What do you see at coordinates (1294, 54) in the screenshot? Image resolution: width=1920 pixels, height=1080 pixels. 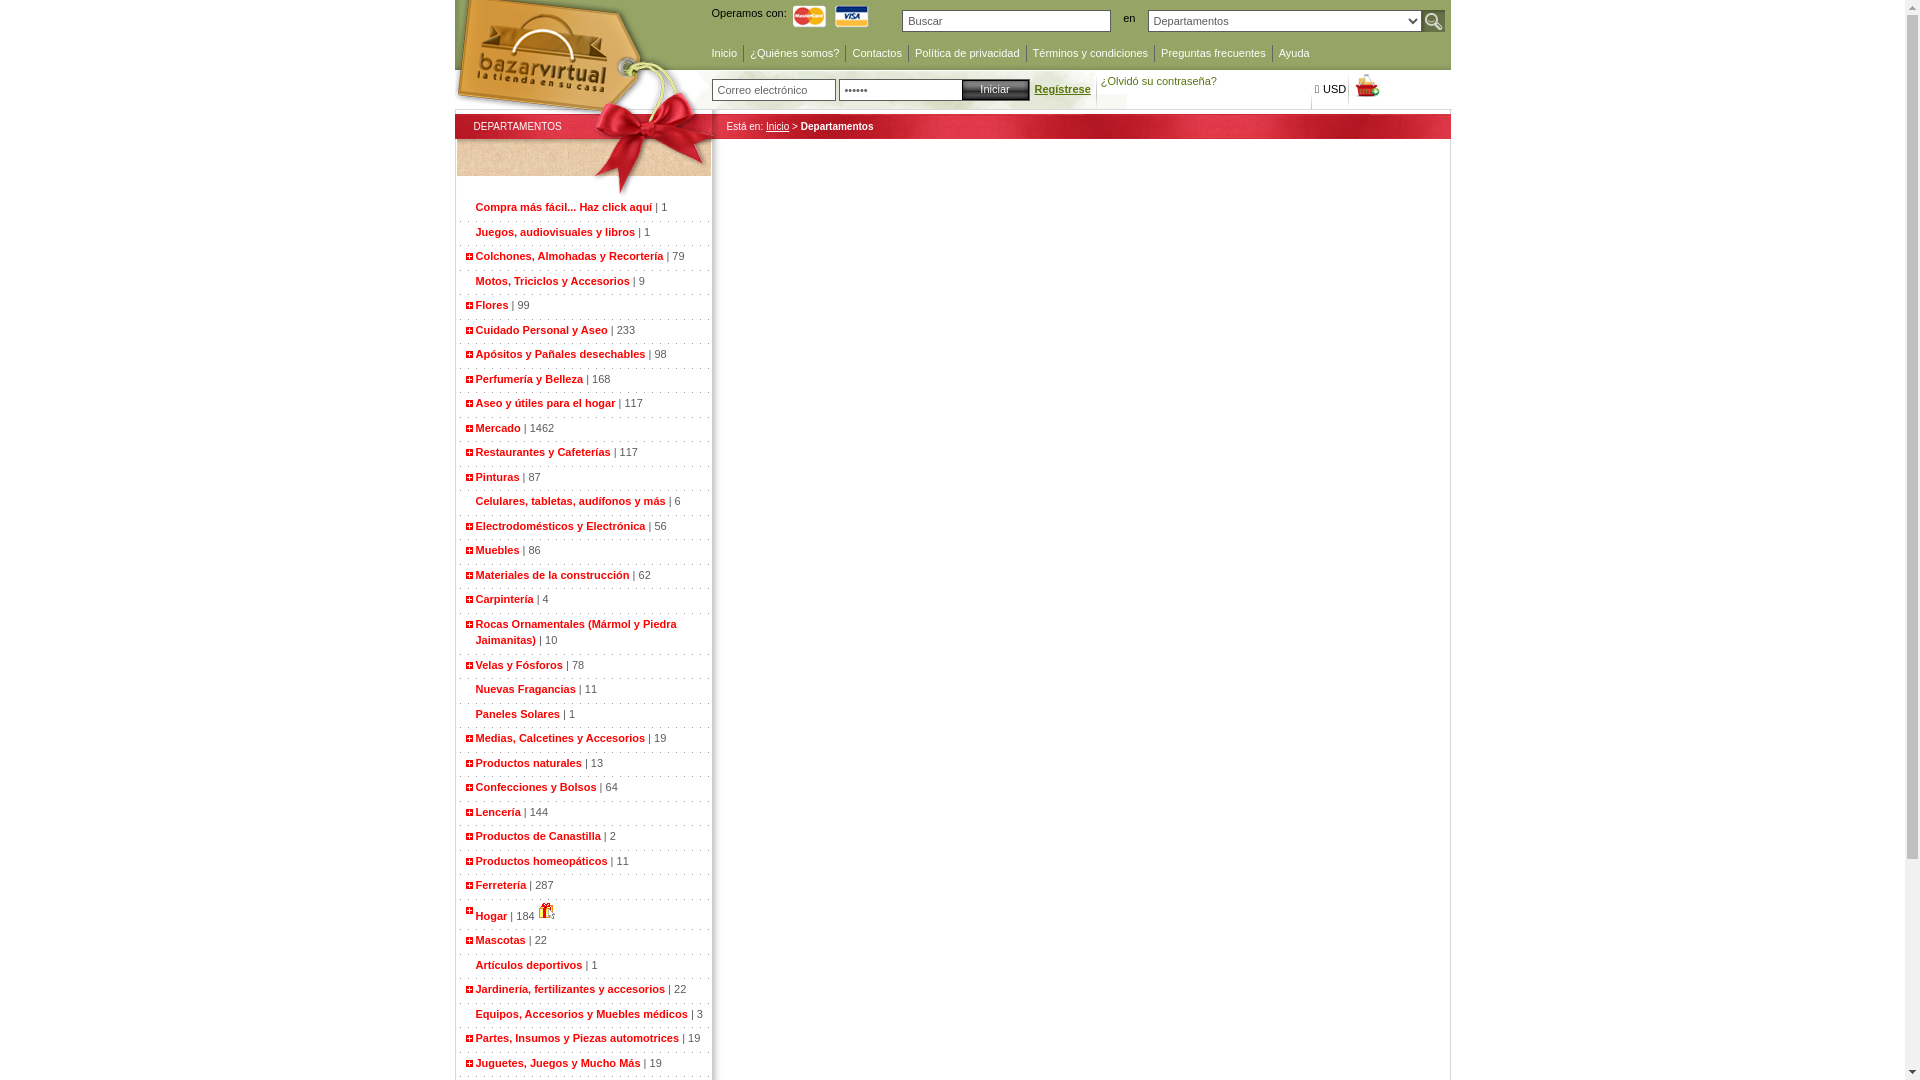 I see `Ayuda` at bounding box center [1294, 54].